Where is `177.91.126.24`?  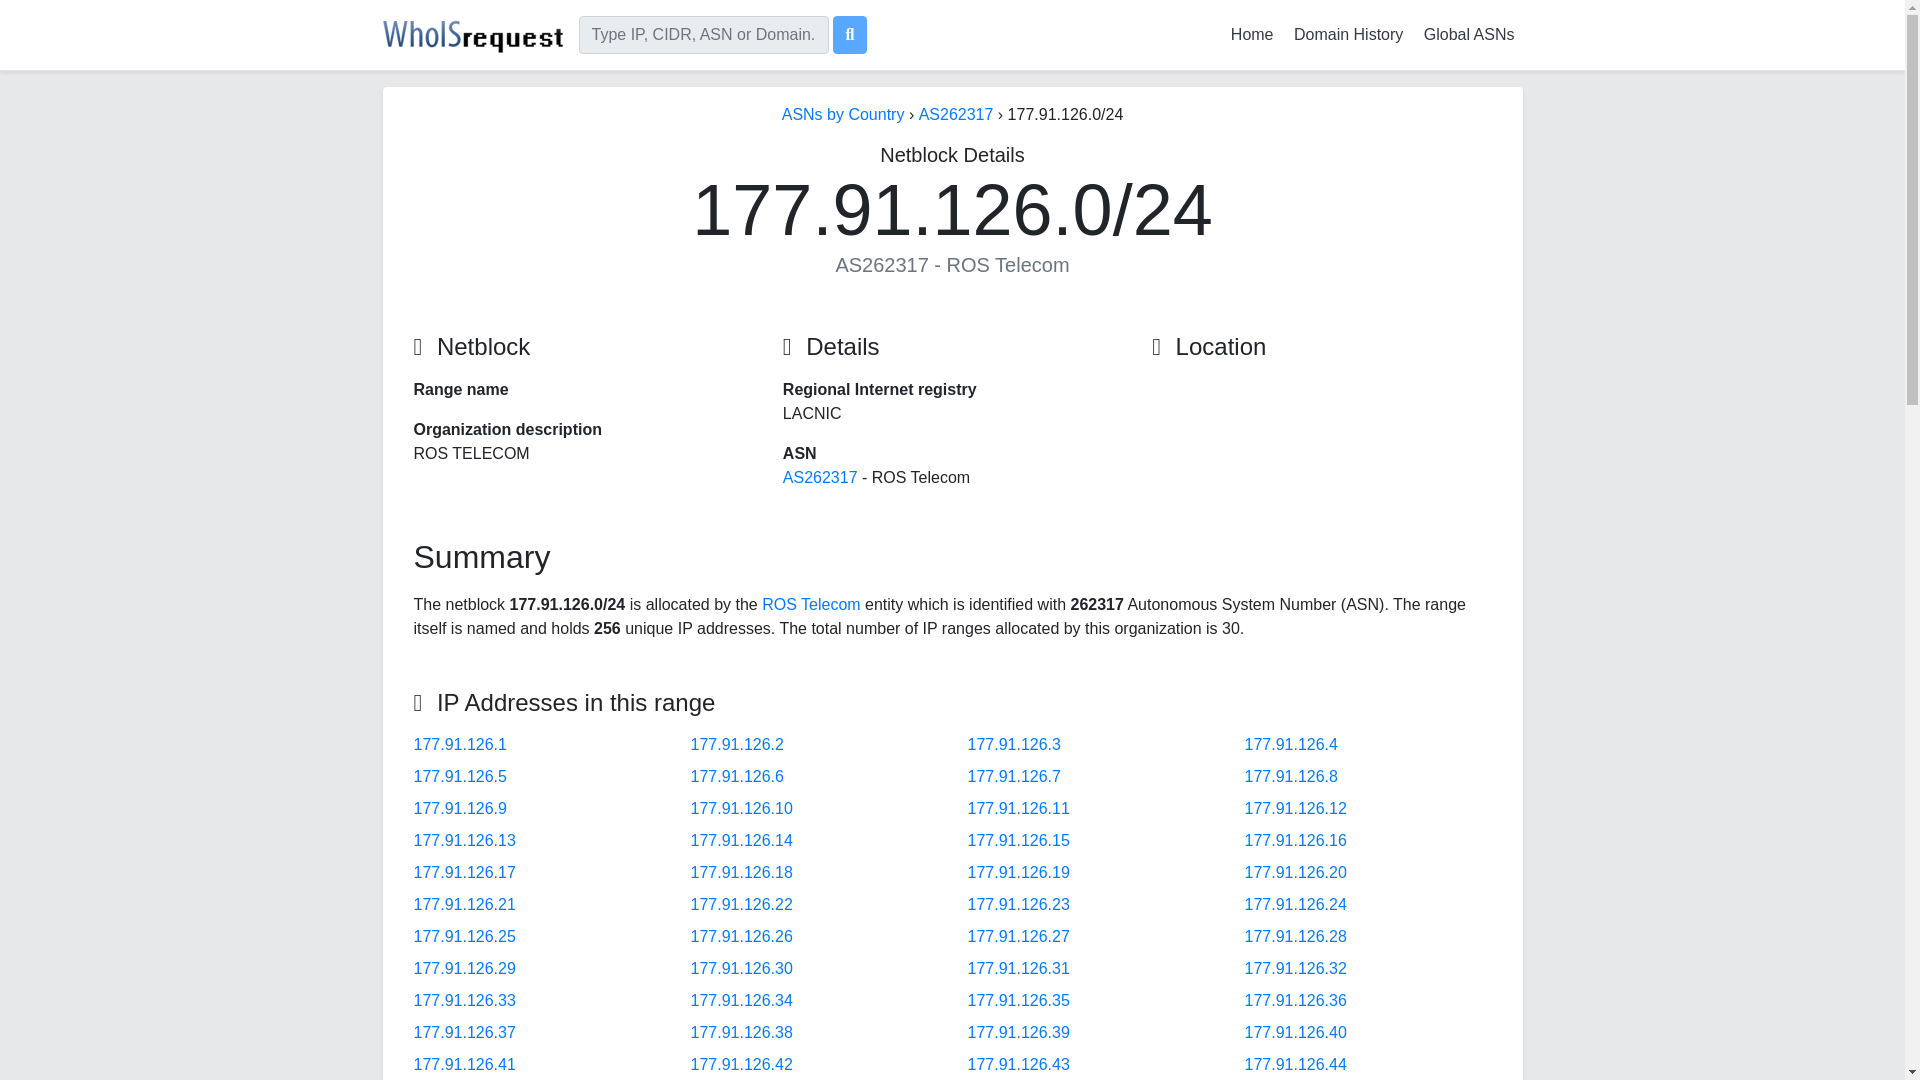
177.91.126.24 is located at coordinates (1294, 904).